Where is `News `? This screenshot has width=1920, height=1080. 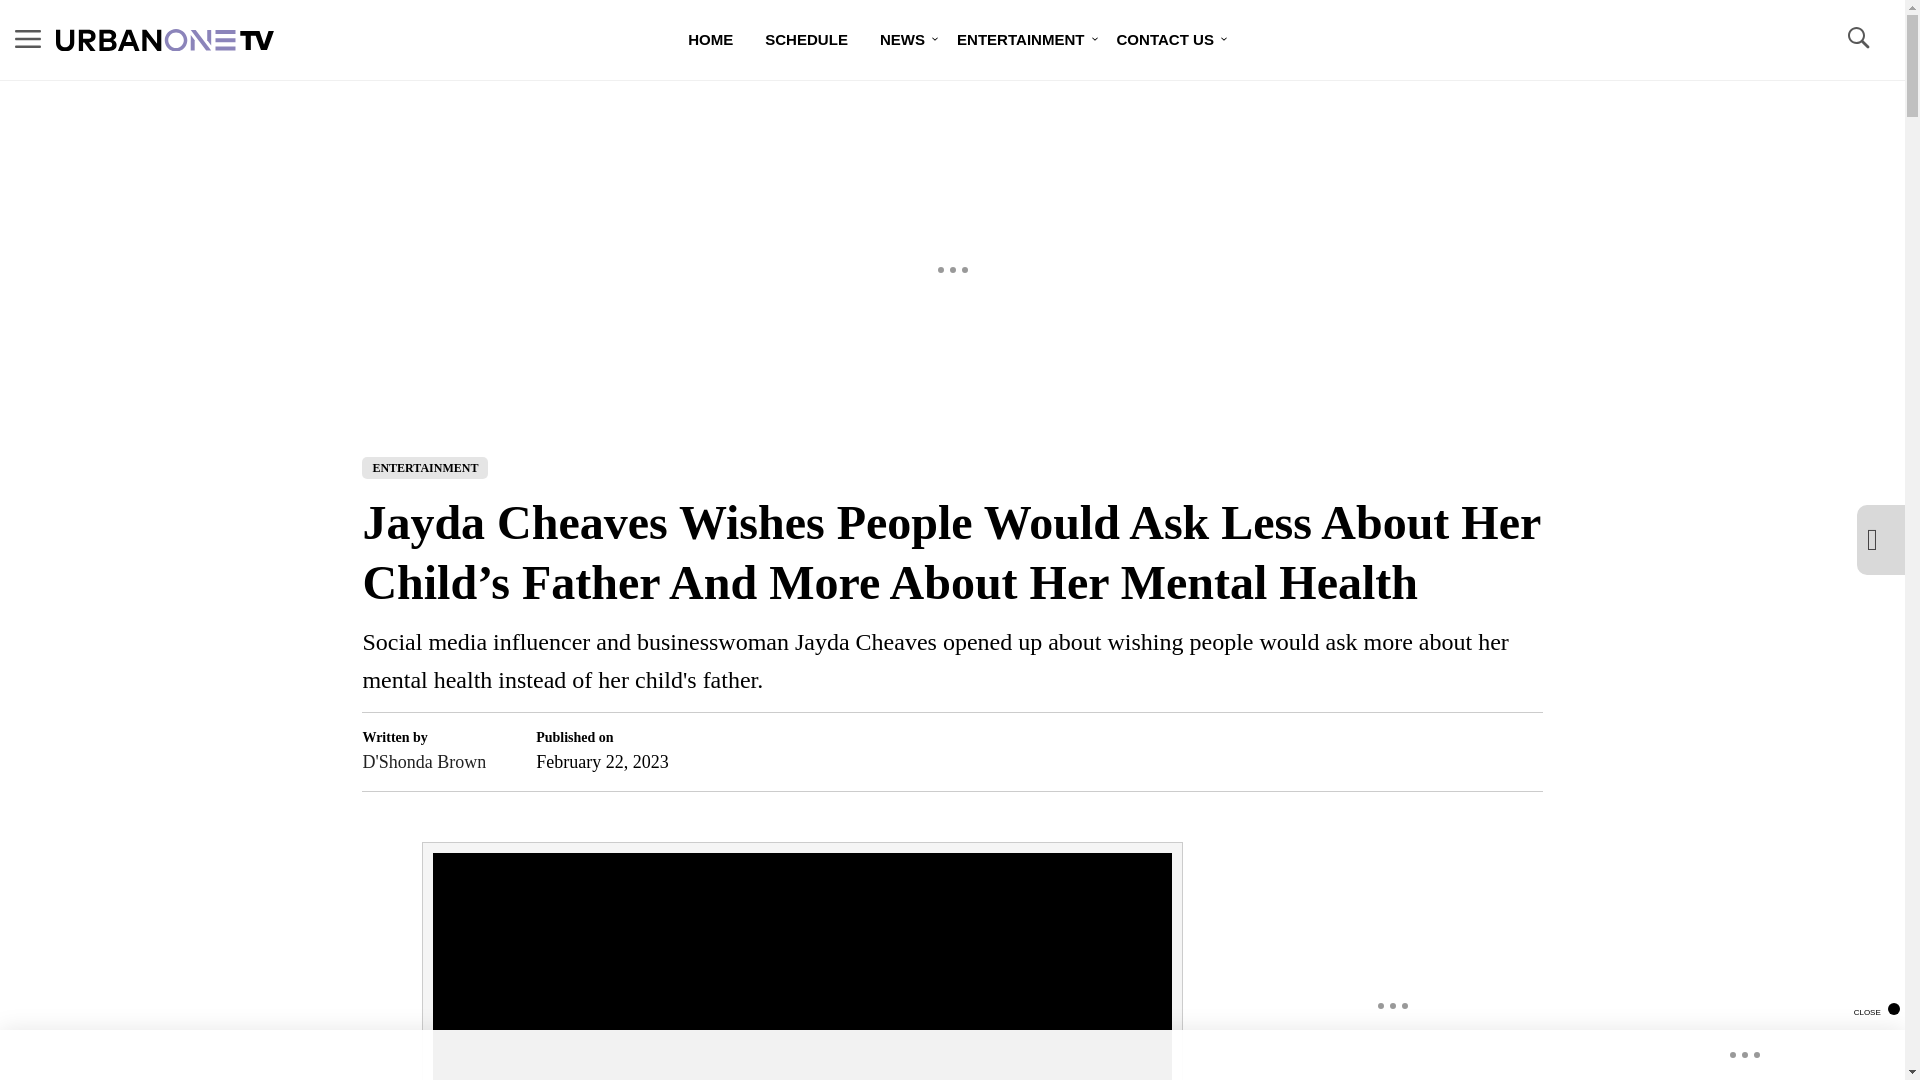 News  is located at coordinates (902, 40).